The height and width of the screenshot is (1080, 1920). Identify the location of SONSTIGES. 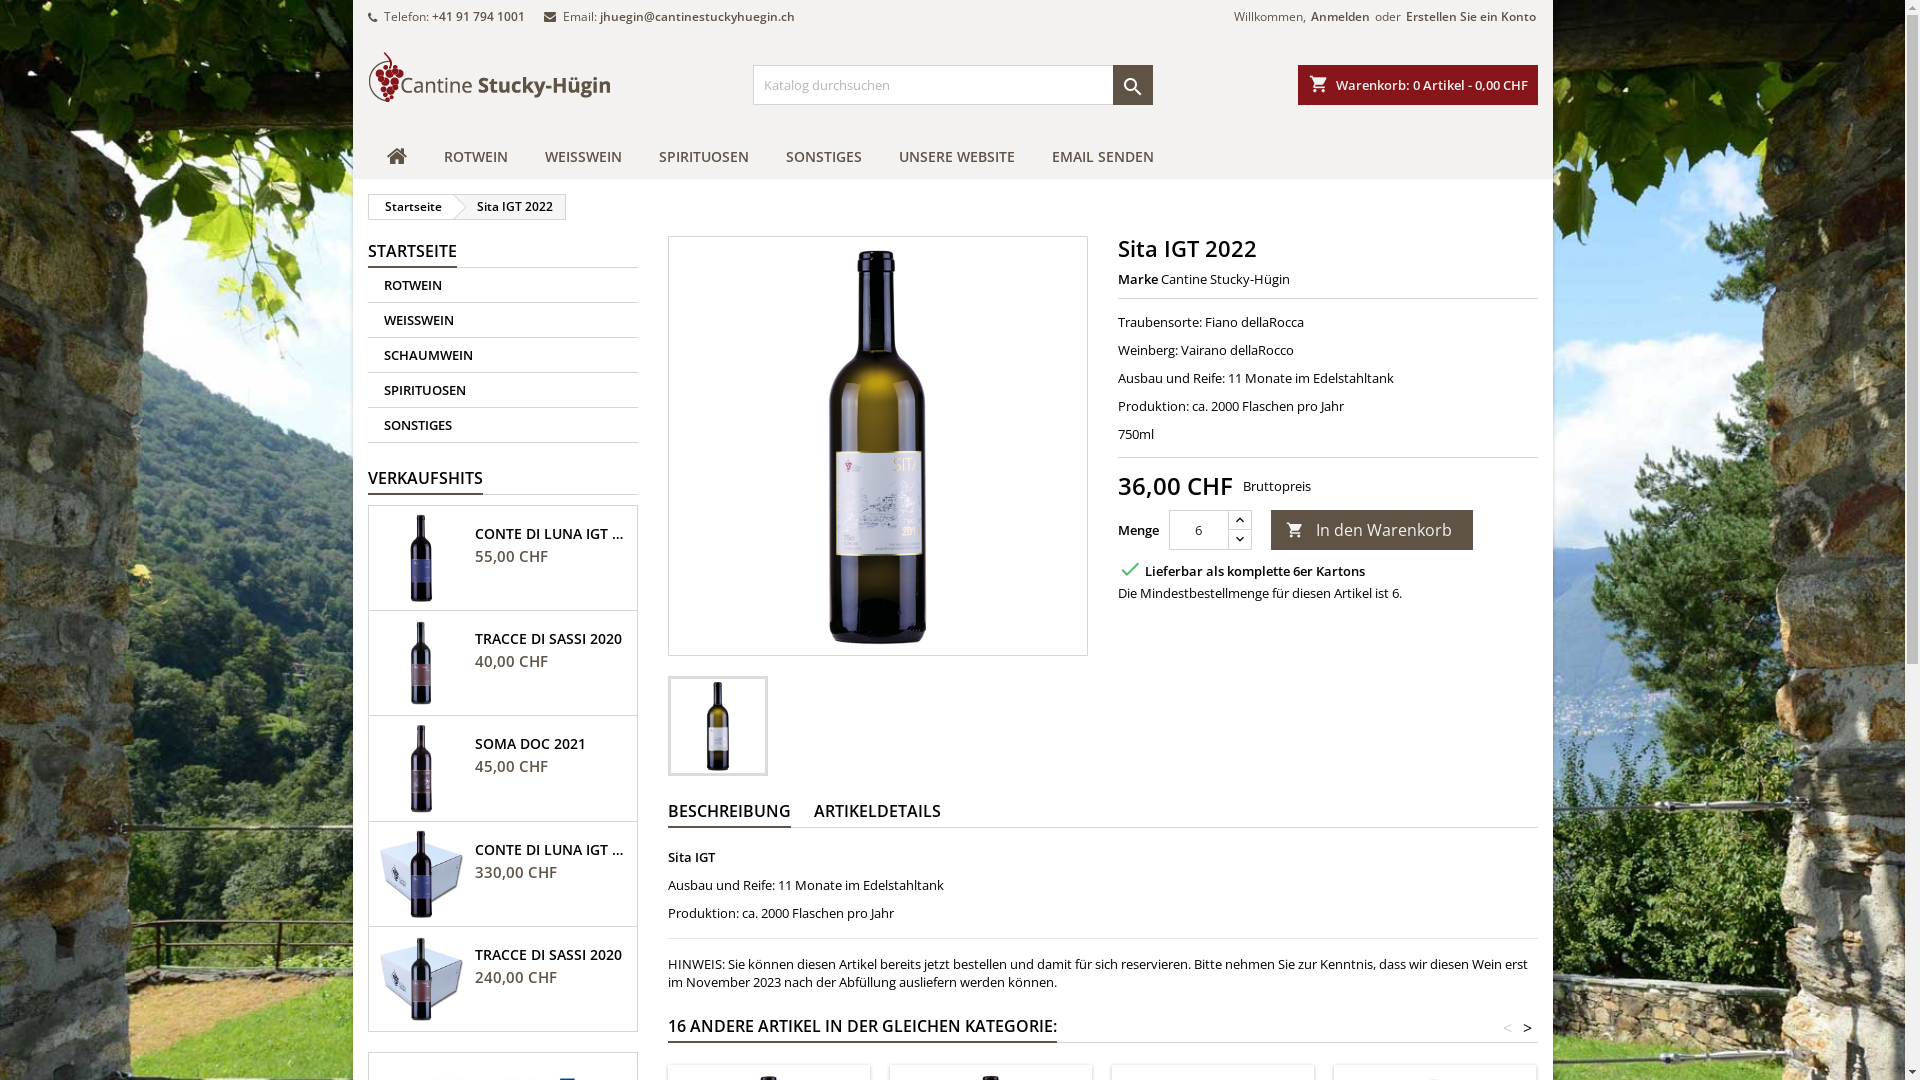
(824, 157).